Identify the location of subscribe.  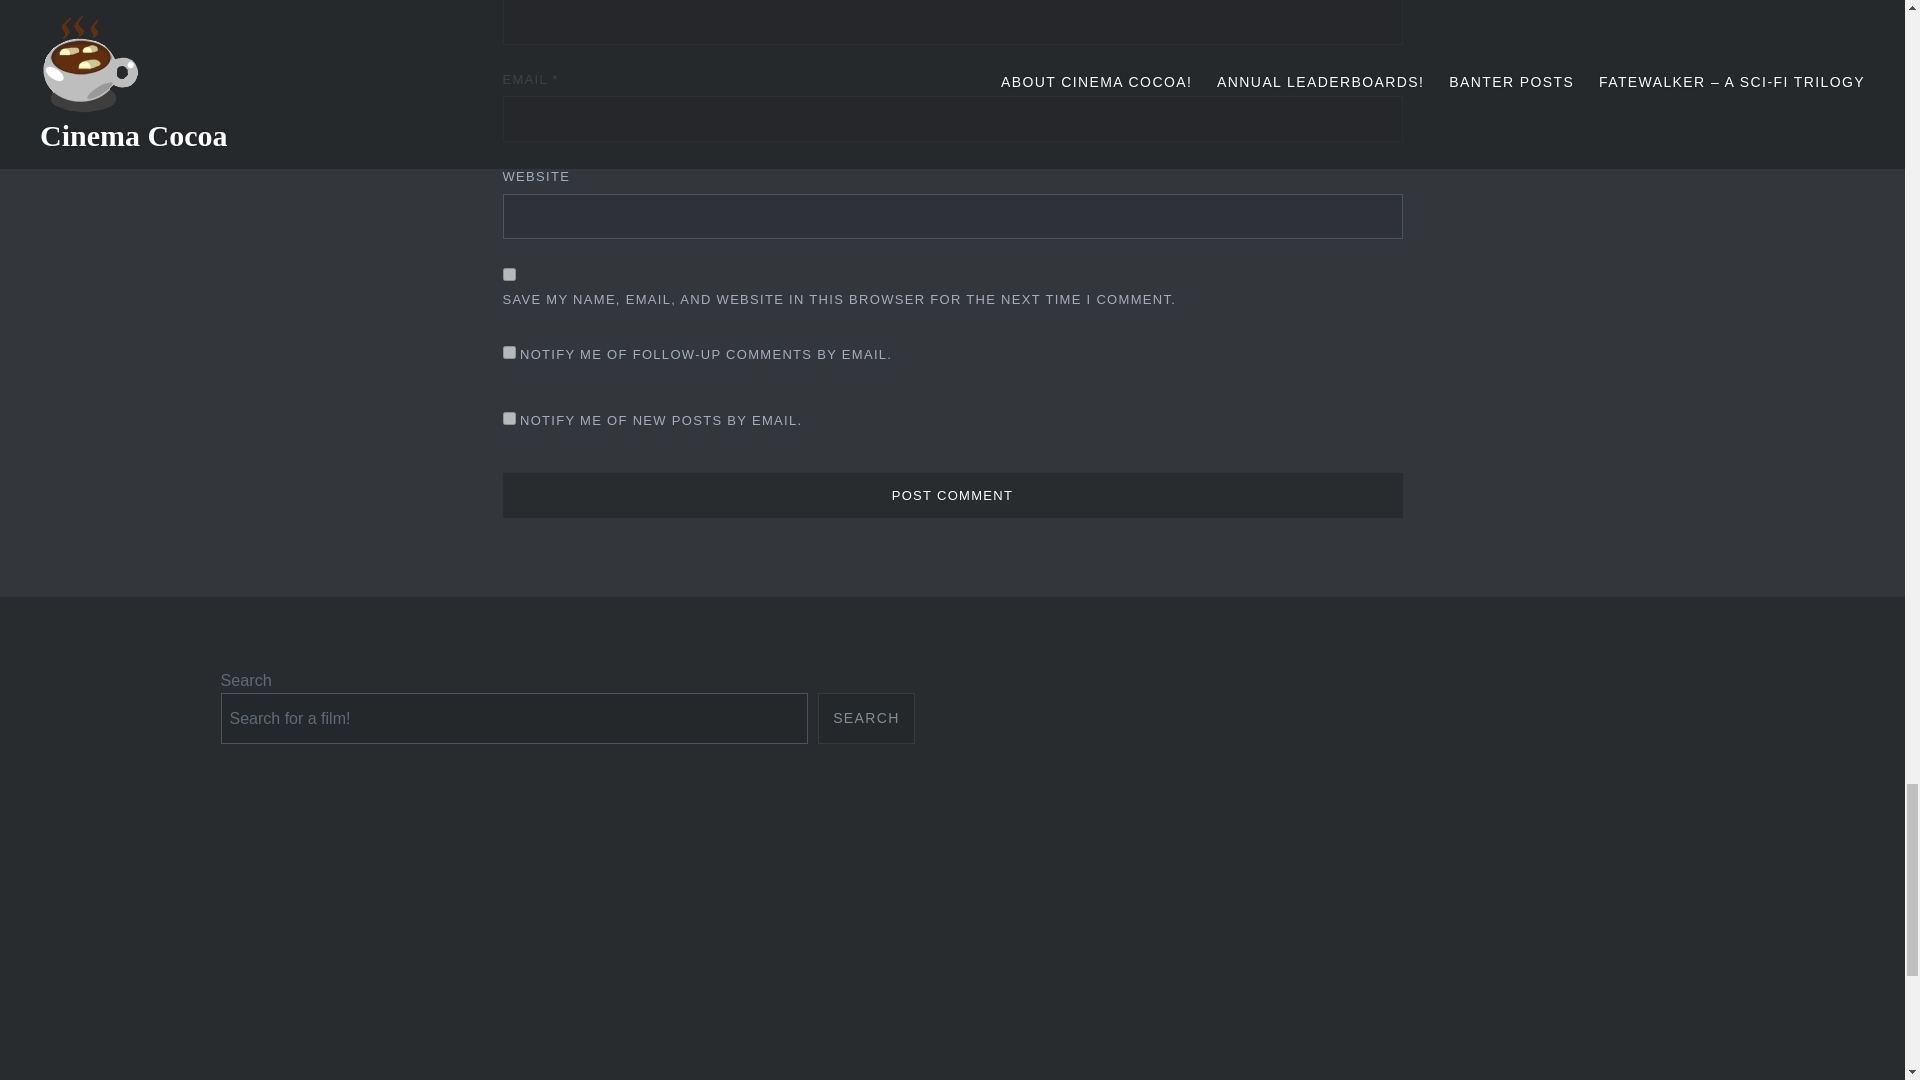
(508, 418).